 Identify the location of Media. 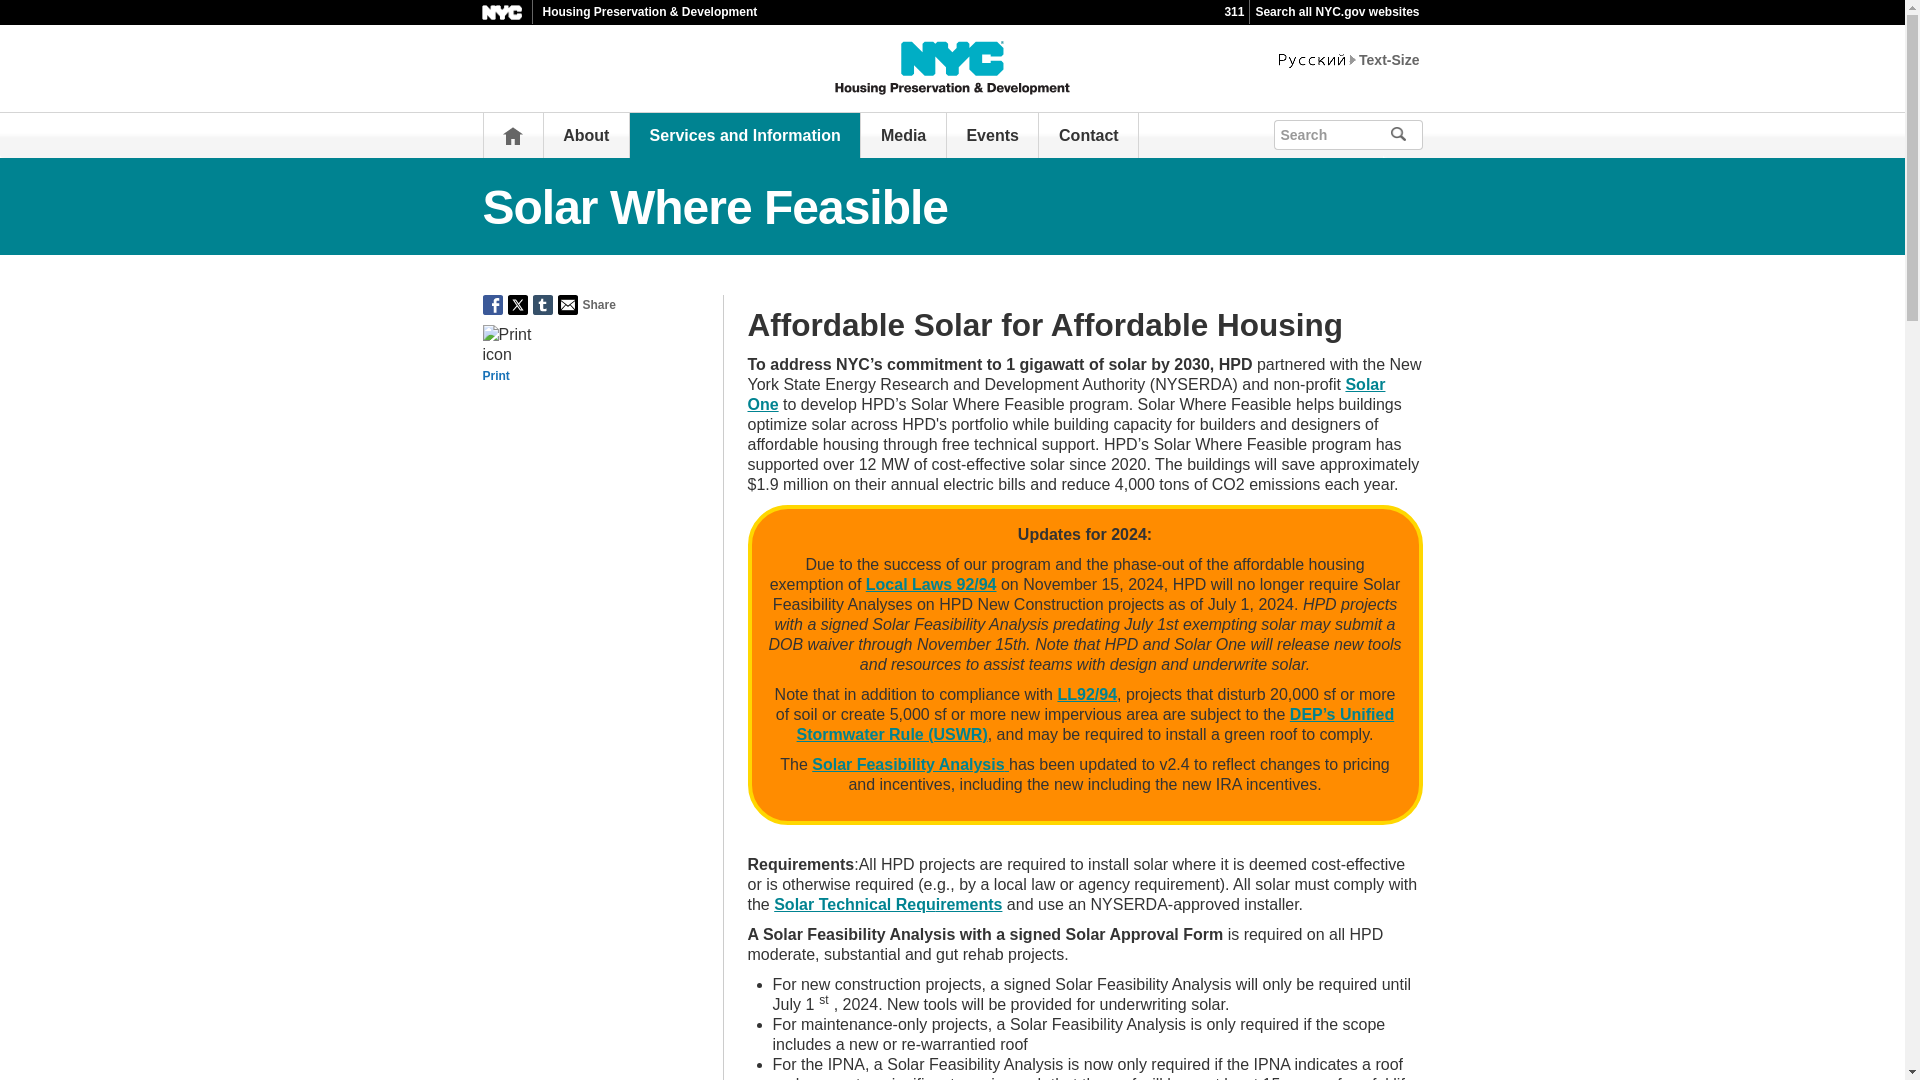
(903, 135).